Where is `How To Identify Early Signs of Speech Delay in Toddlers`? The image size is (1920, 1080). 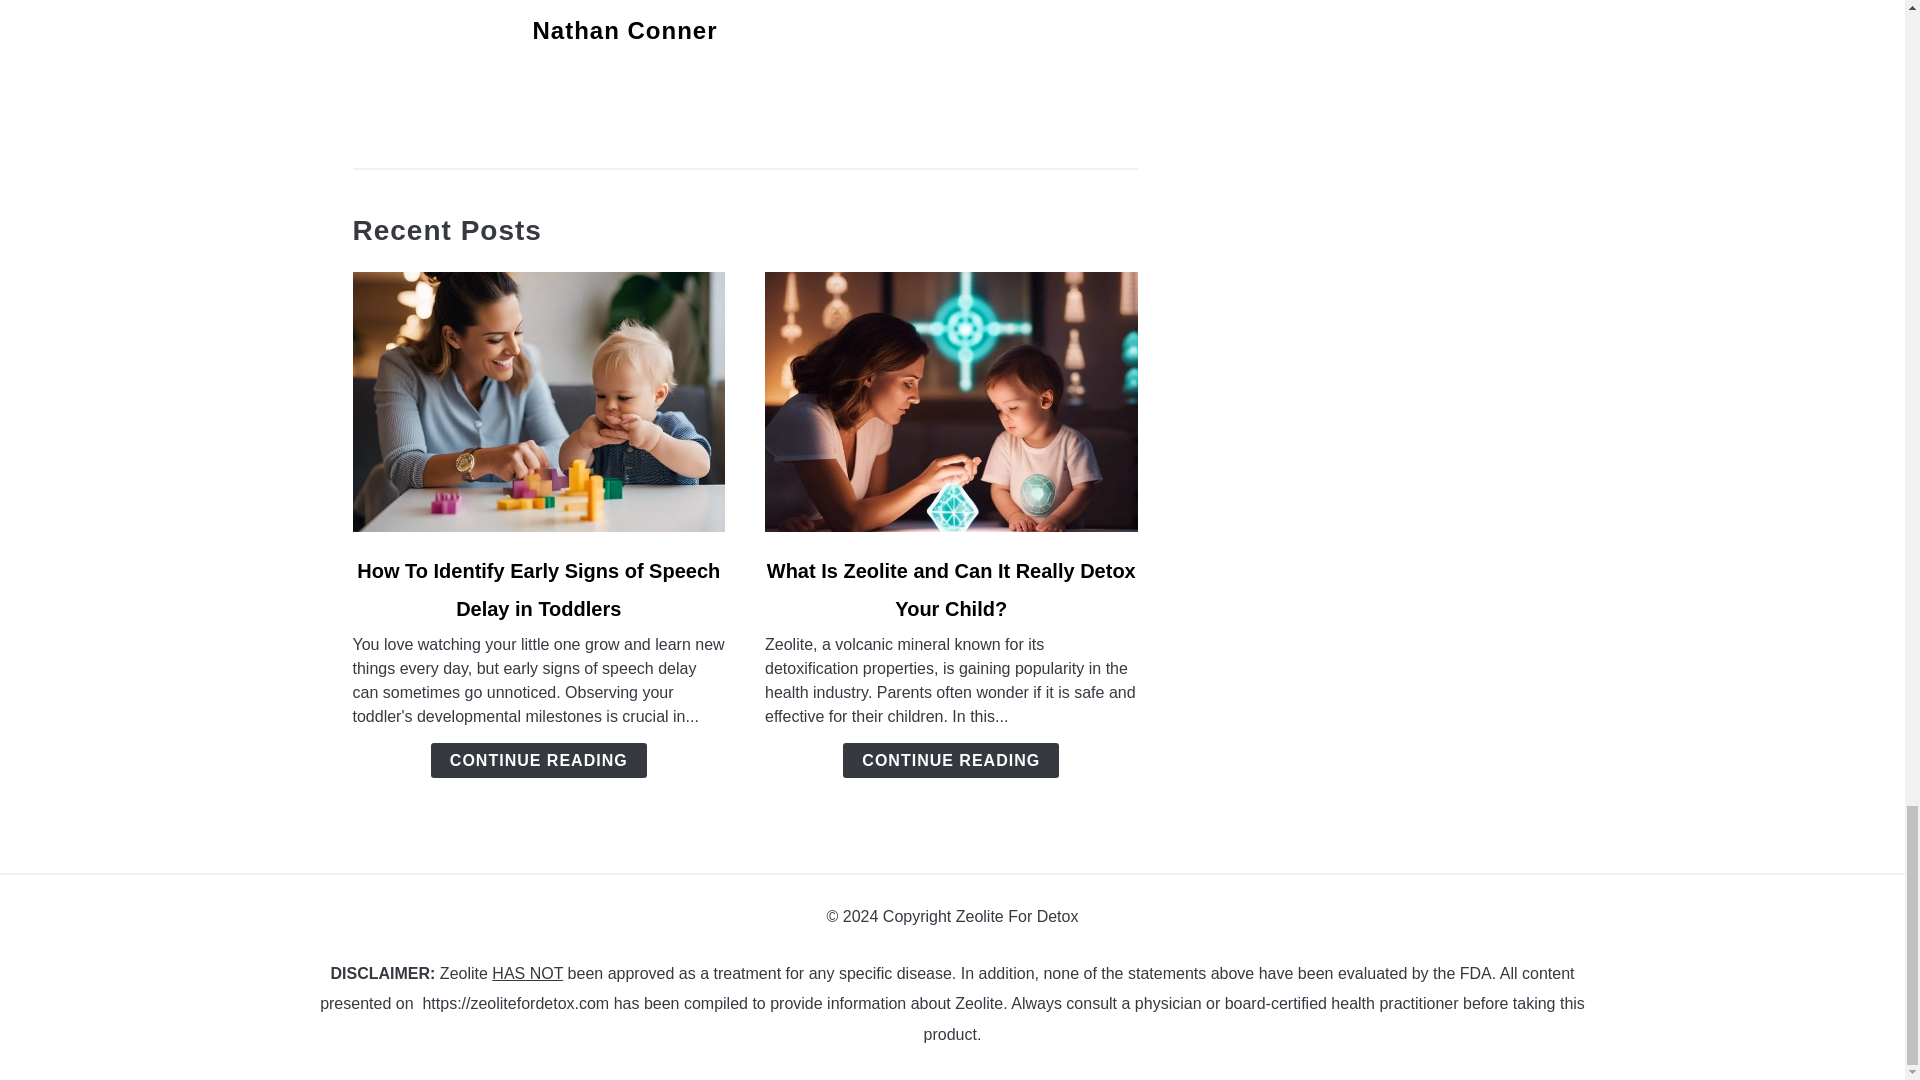 How To Identify Early Signs of Speech Delay in Toddlers is located at coordinates (538, 590).